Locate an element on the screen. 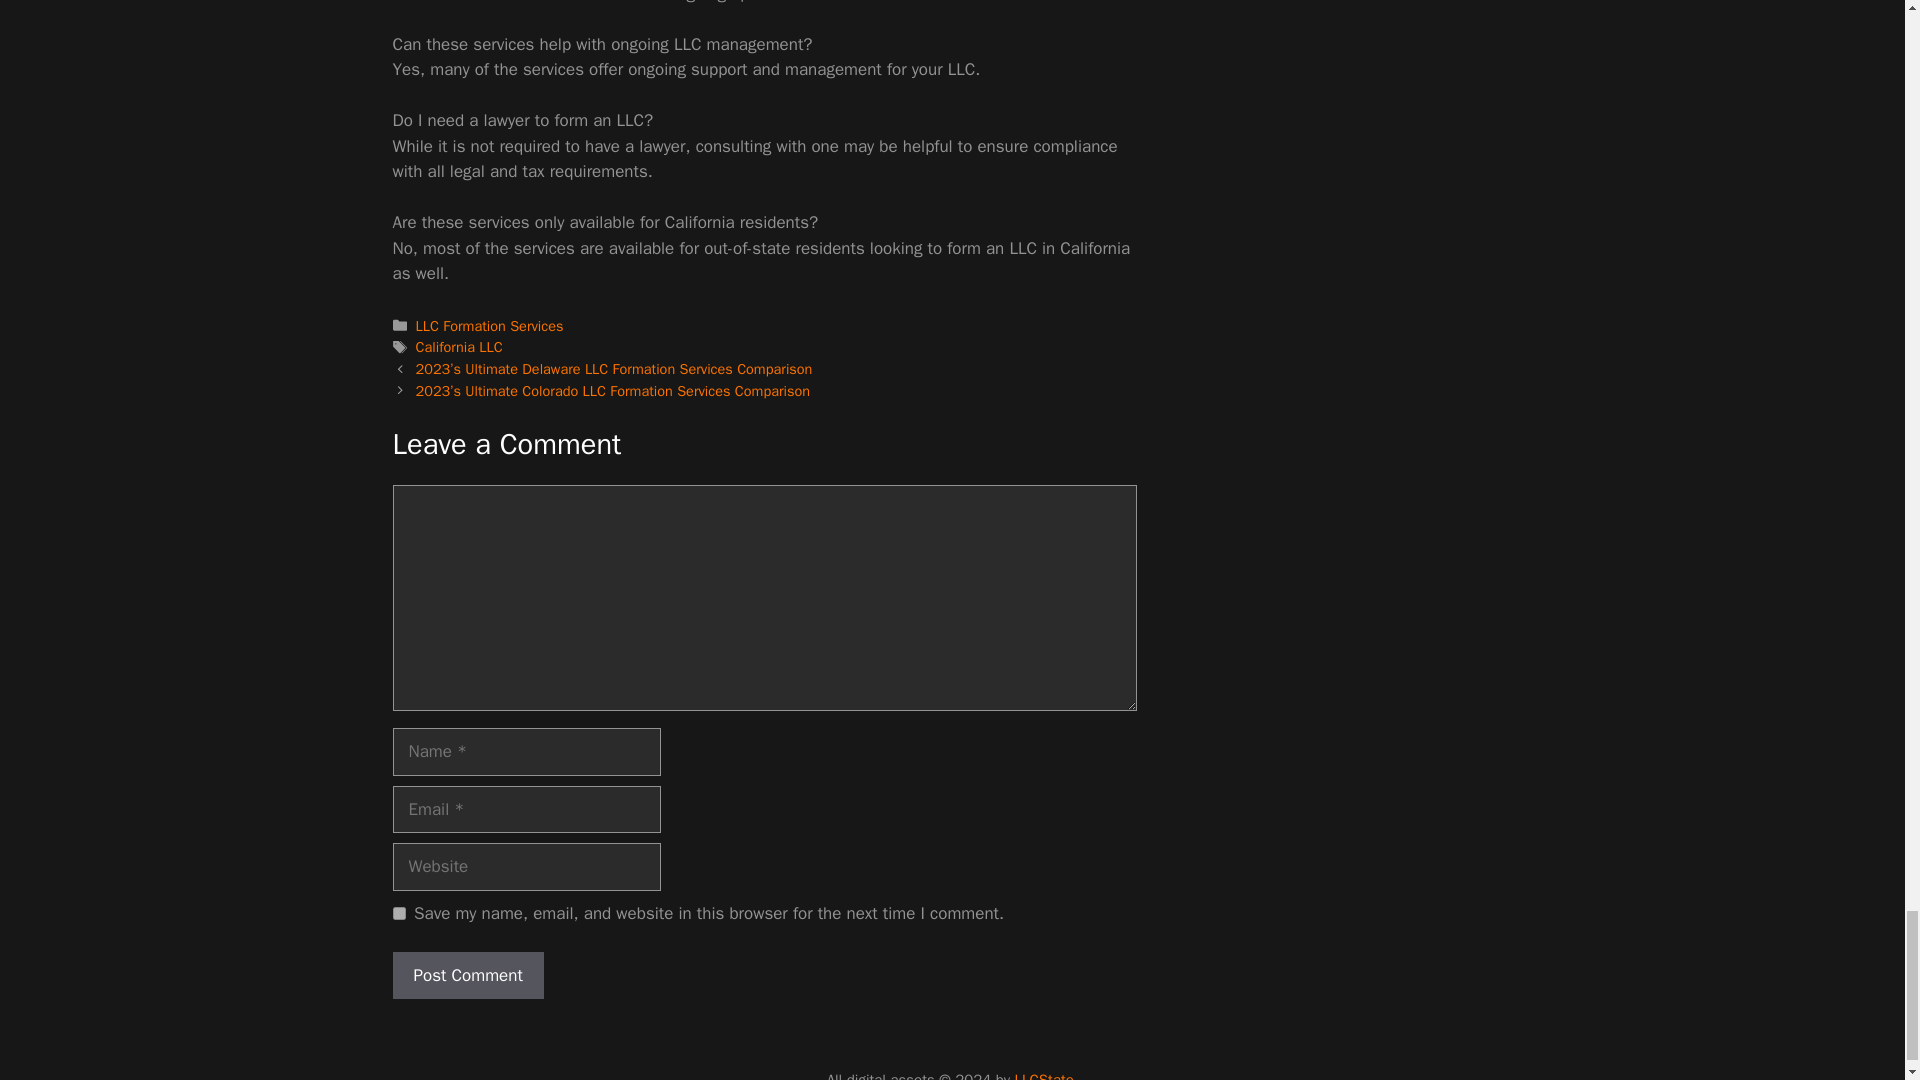 This screenshot has width=1920, height=1080. California LLC is located at coordinates (460, 347).